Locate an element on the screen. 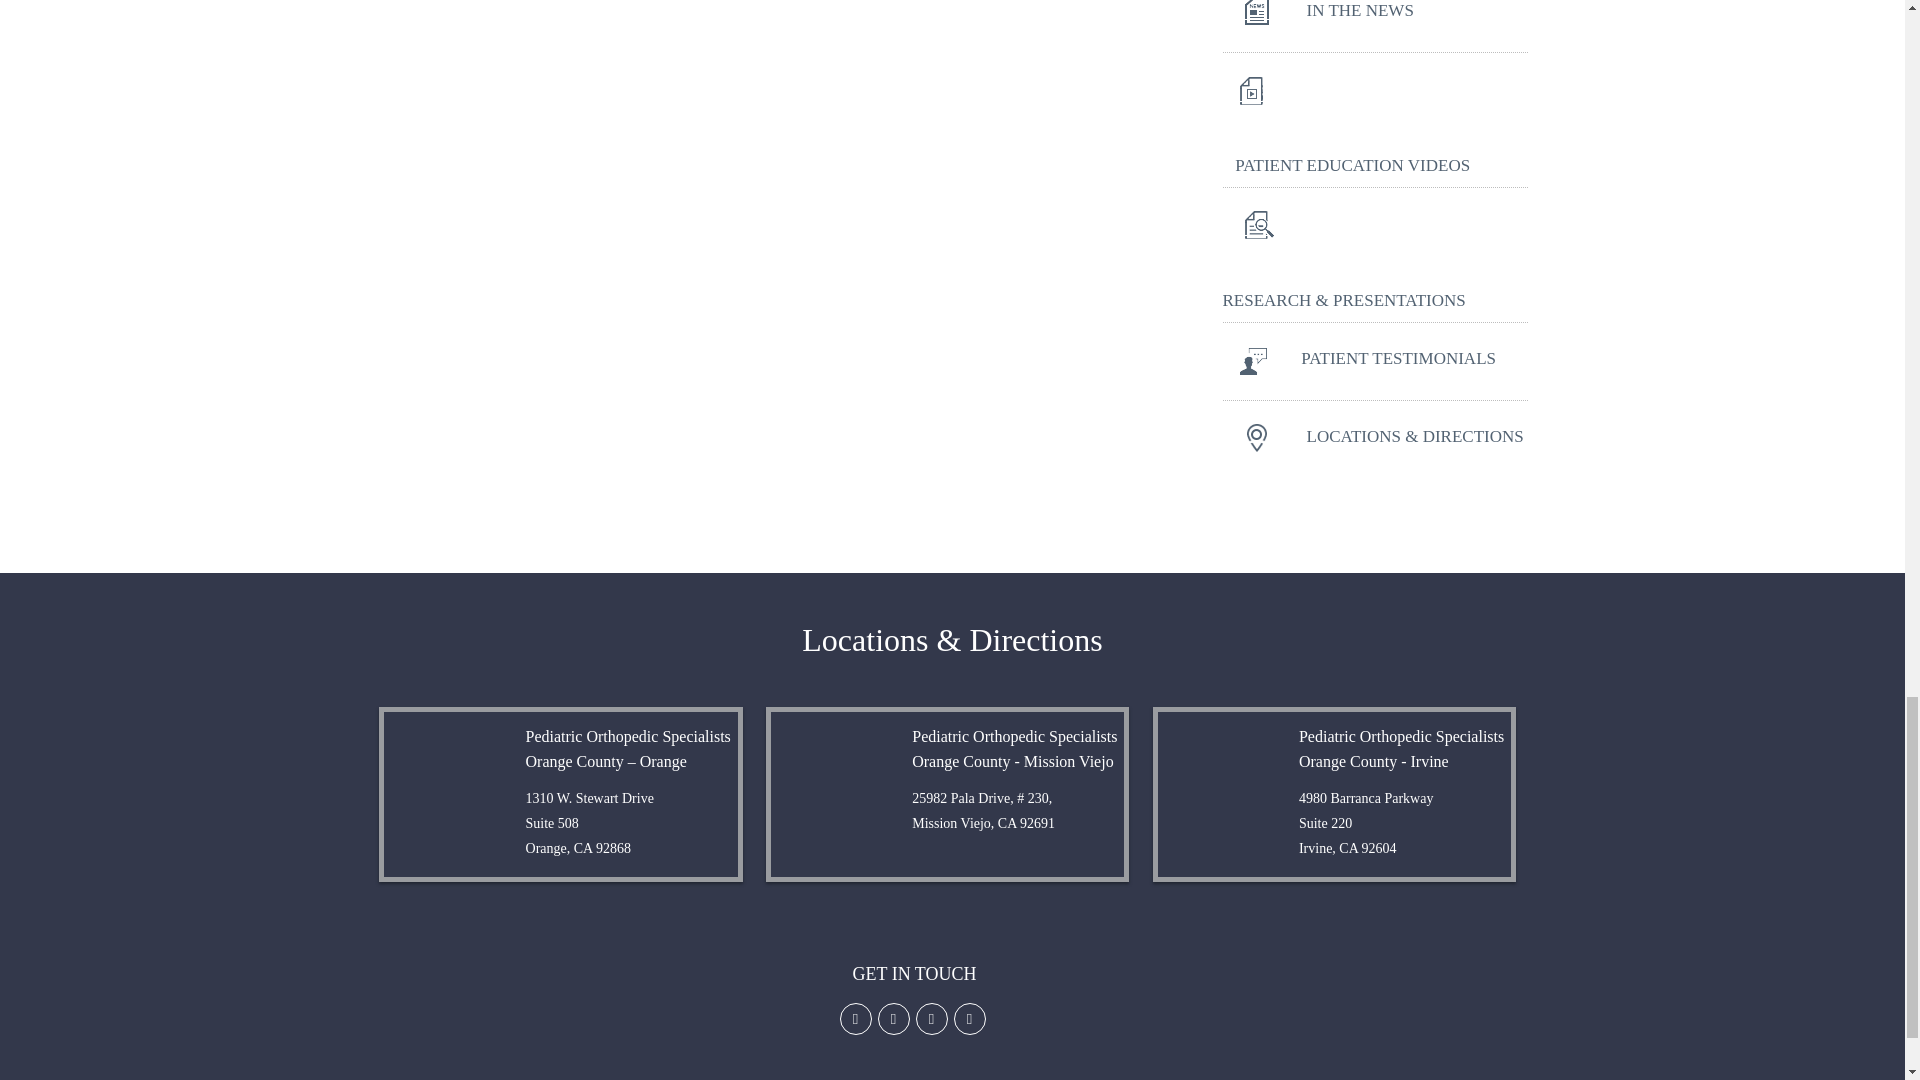 This screenshot has width=1920, height=1080. Follow Dr. Schlechter on YouTube is located at coordinates (970, 1018).